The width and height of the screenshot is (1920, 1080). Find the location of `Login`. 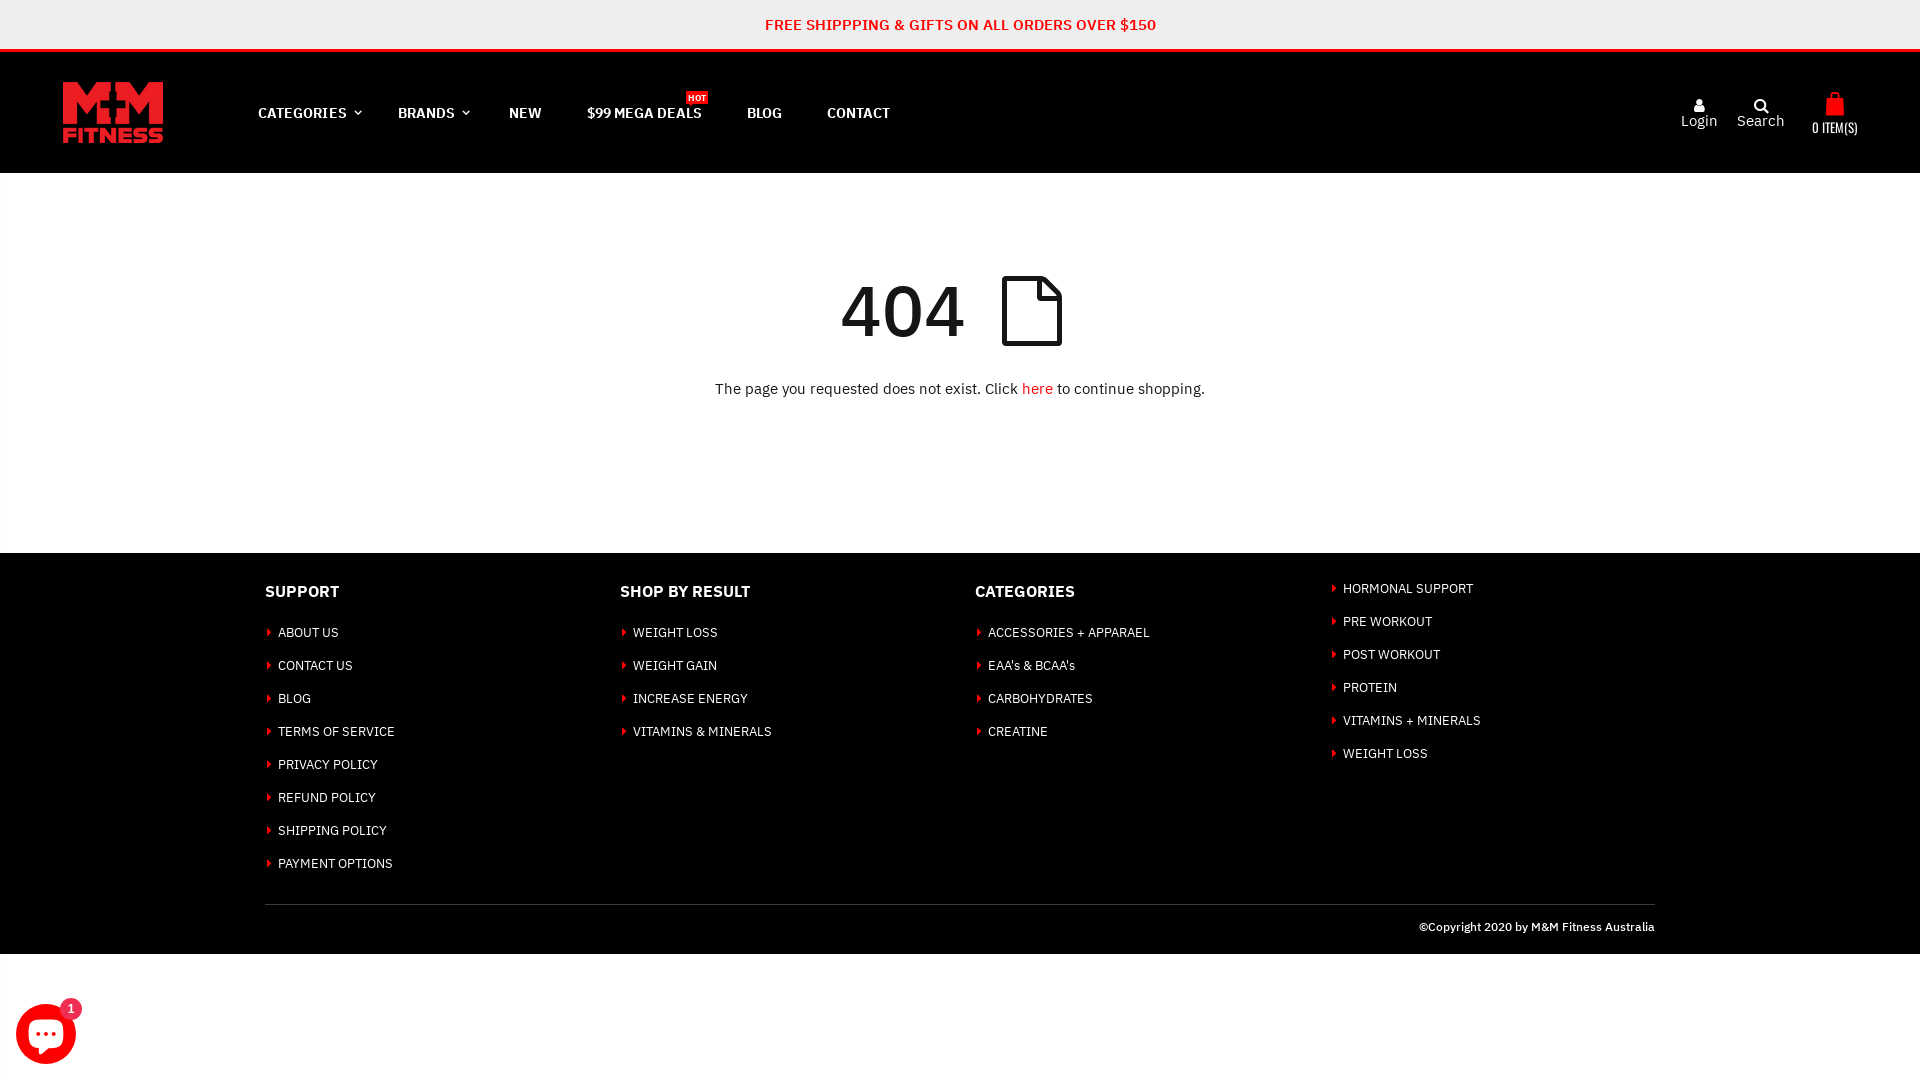

Login is located at coordinates (1700, 120).